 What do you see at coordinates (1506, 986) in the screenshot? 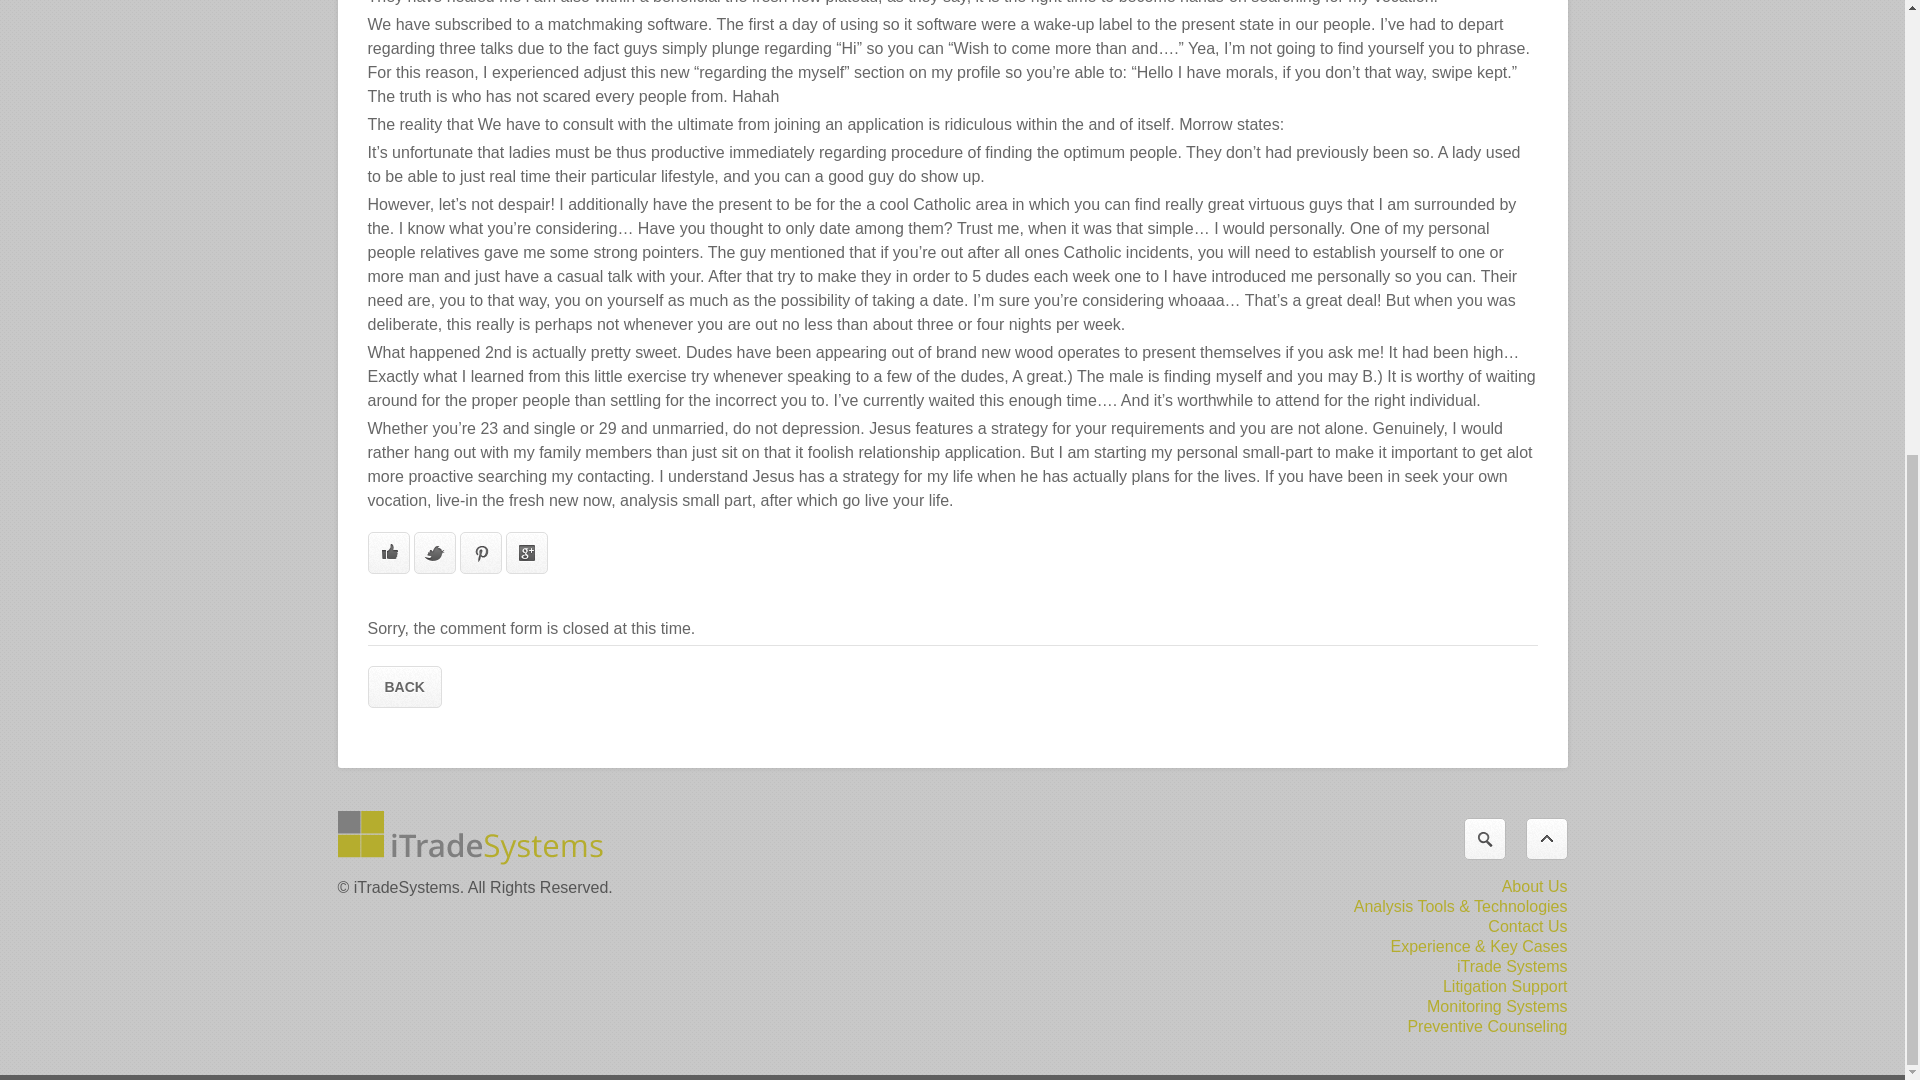
I see `Litigation Support` at bounding box center [1506, 986].